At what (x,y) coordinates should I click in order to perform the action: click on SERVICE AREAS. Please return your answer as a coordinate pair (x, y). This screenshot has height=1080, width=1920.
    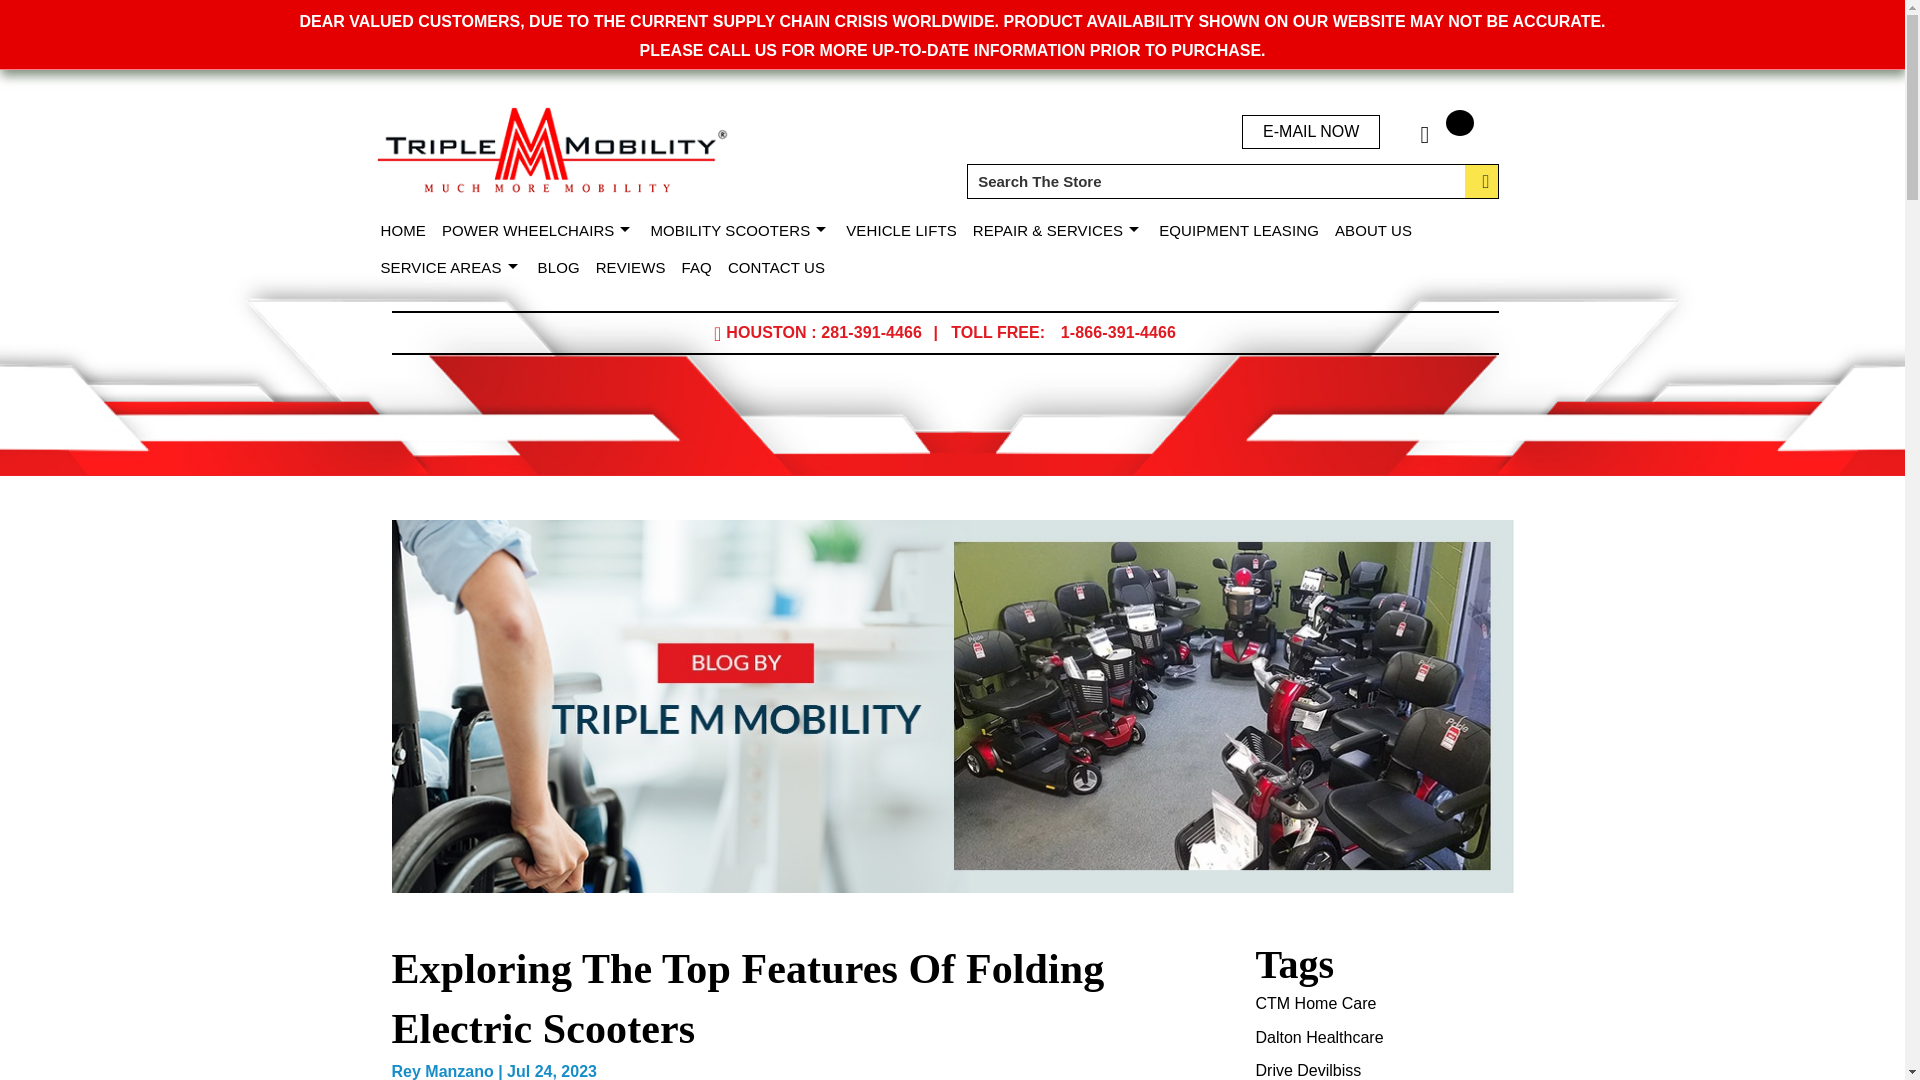
    Looking at the image, I should click on (454, 268).